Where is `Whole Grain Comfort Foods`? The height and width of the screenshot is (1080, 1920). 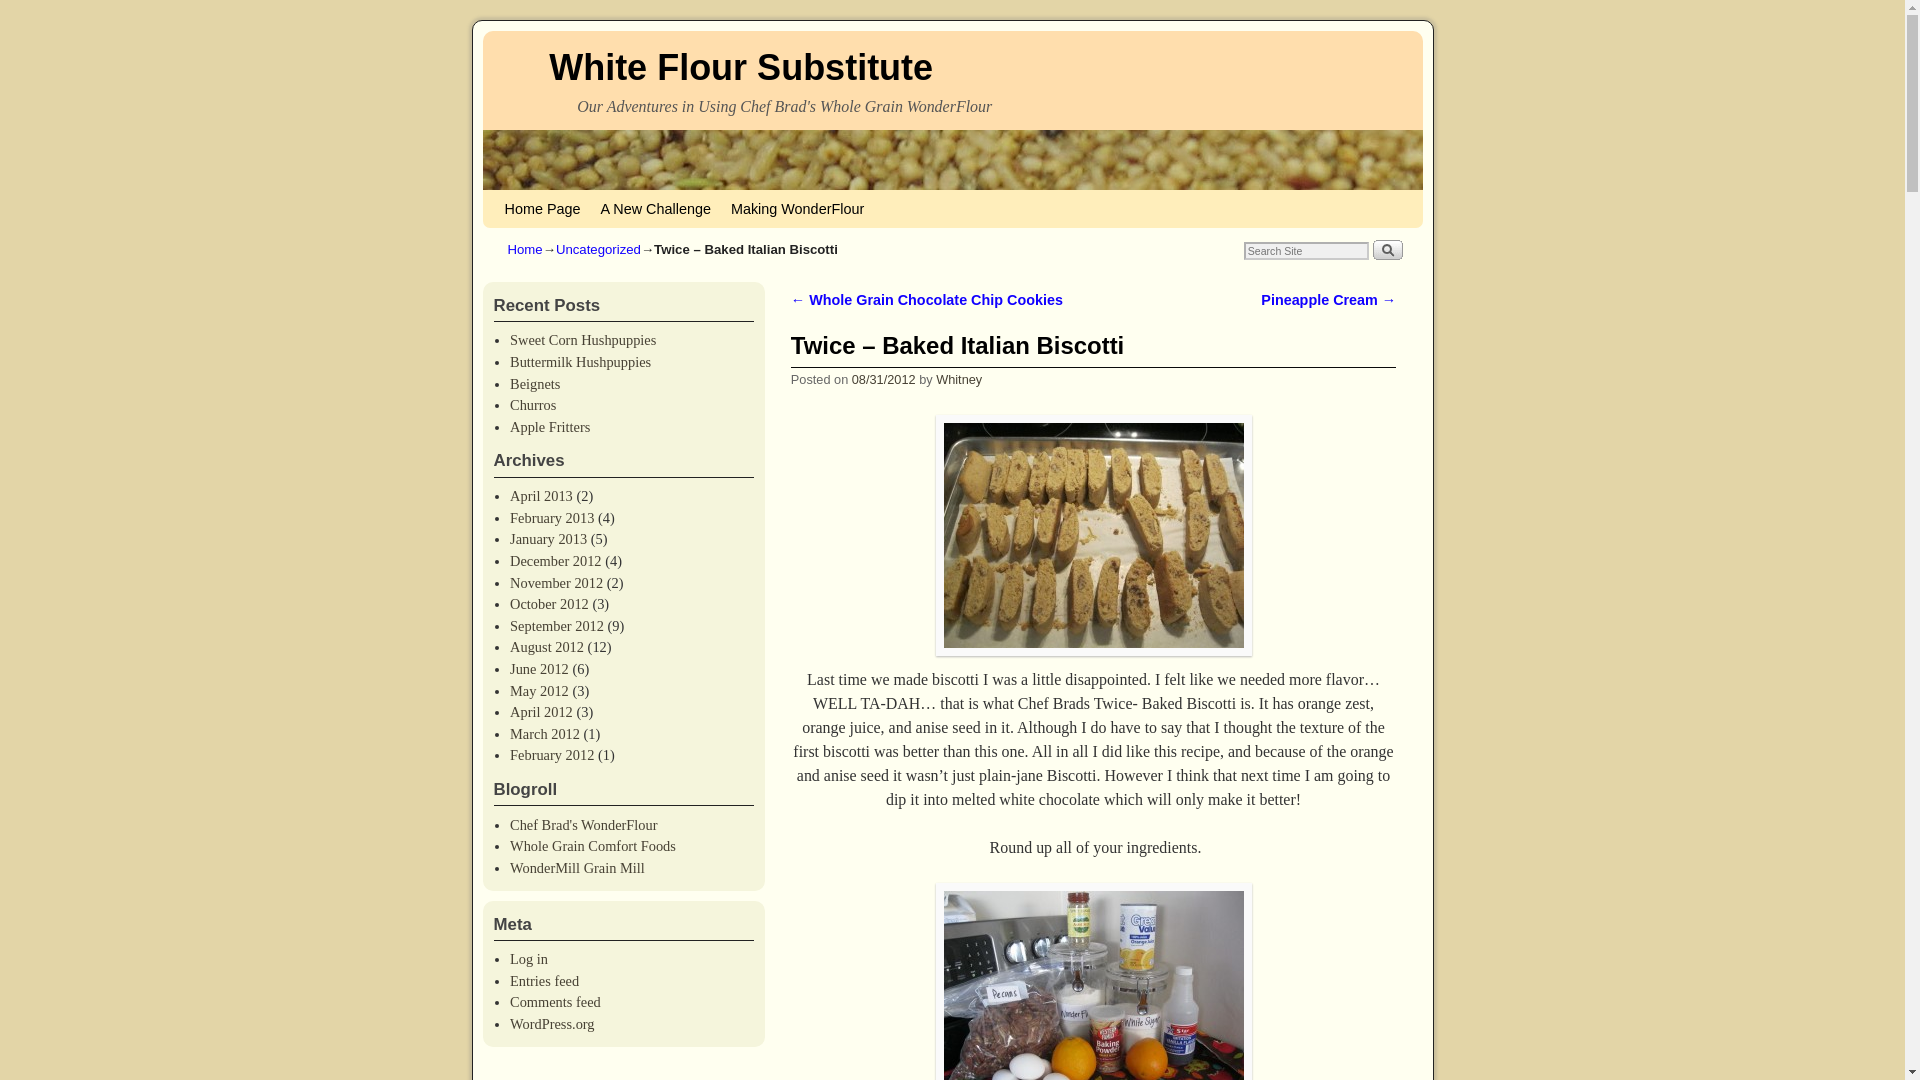 Whole Grain Comfort Foods is located at coordinates (592, 846).